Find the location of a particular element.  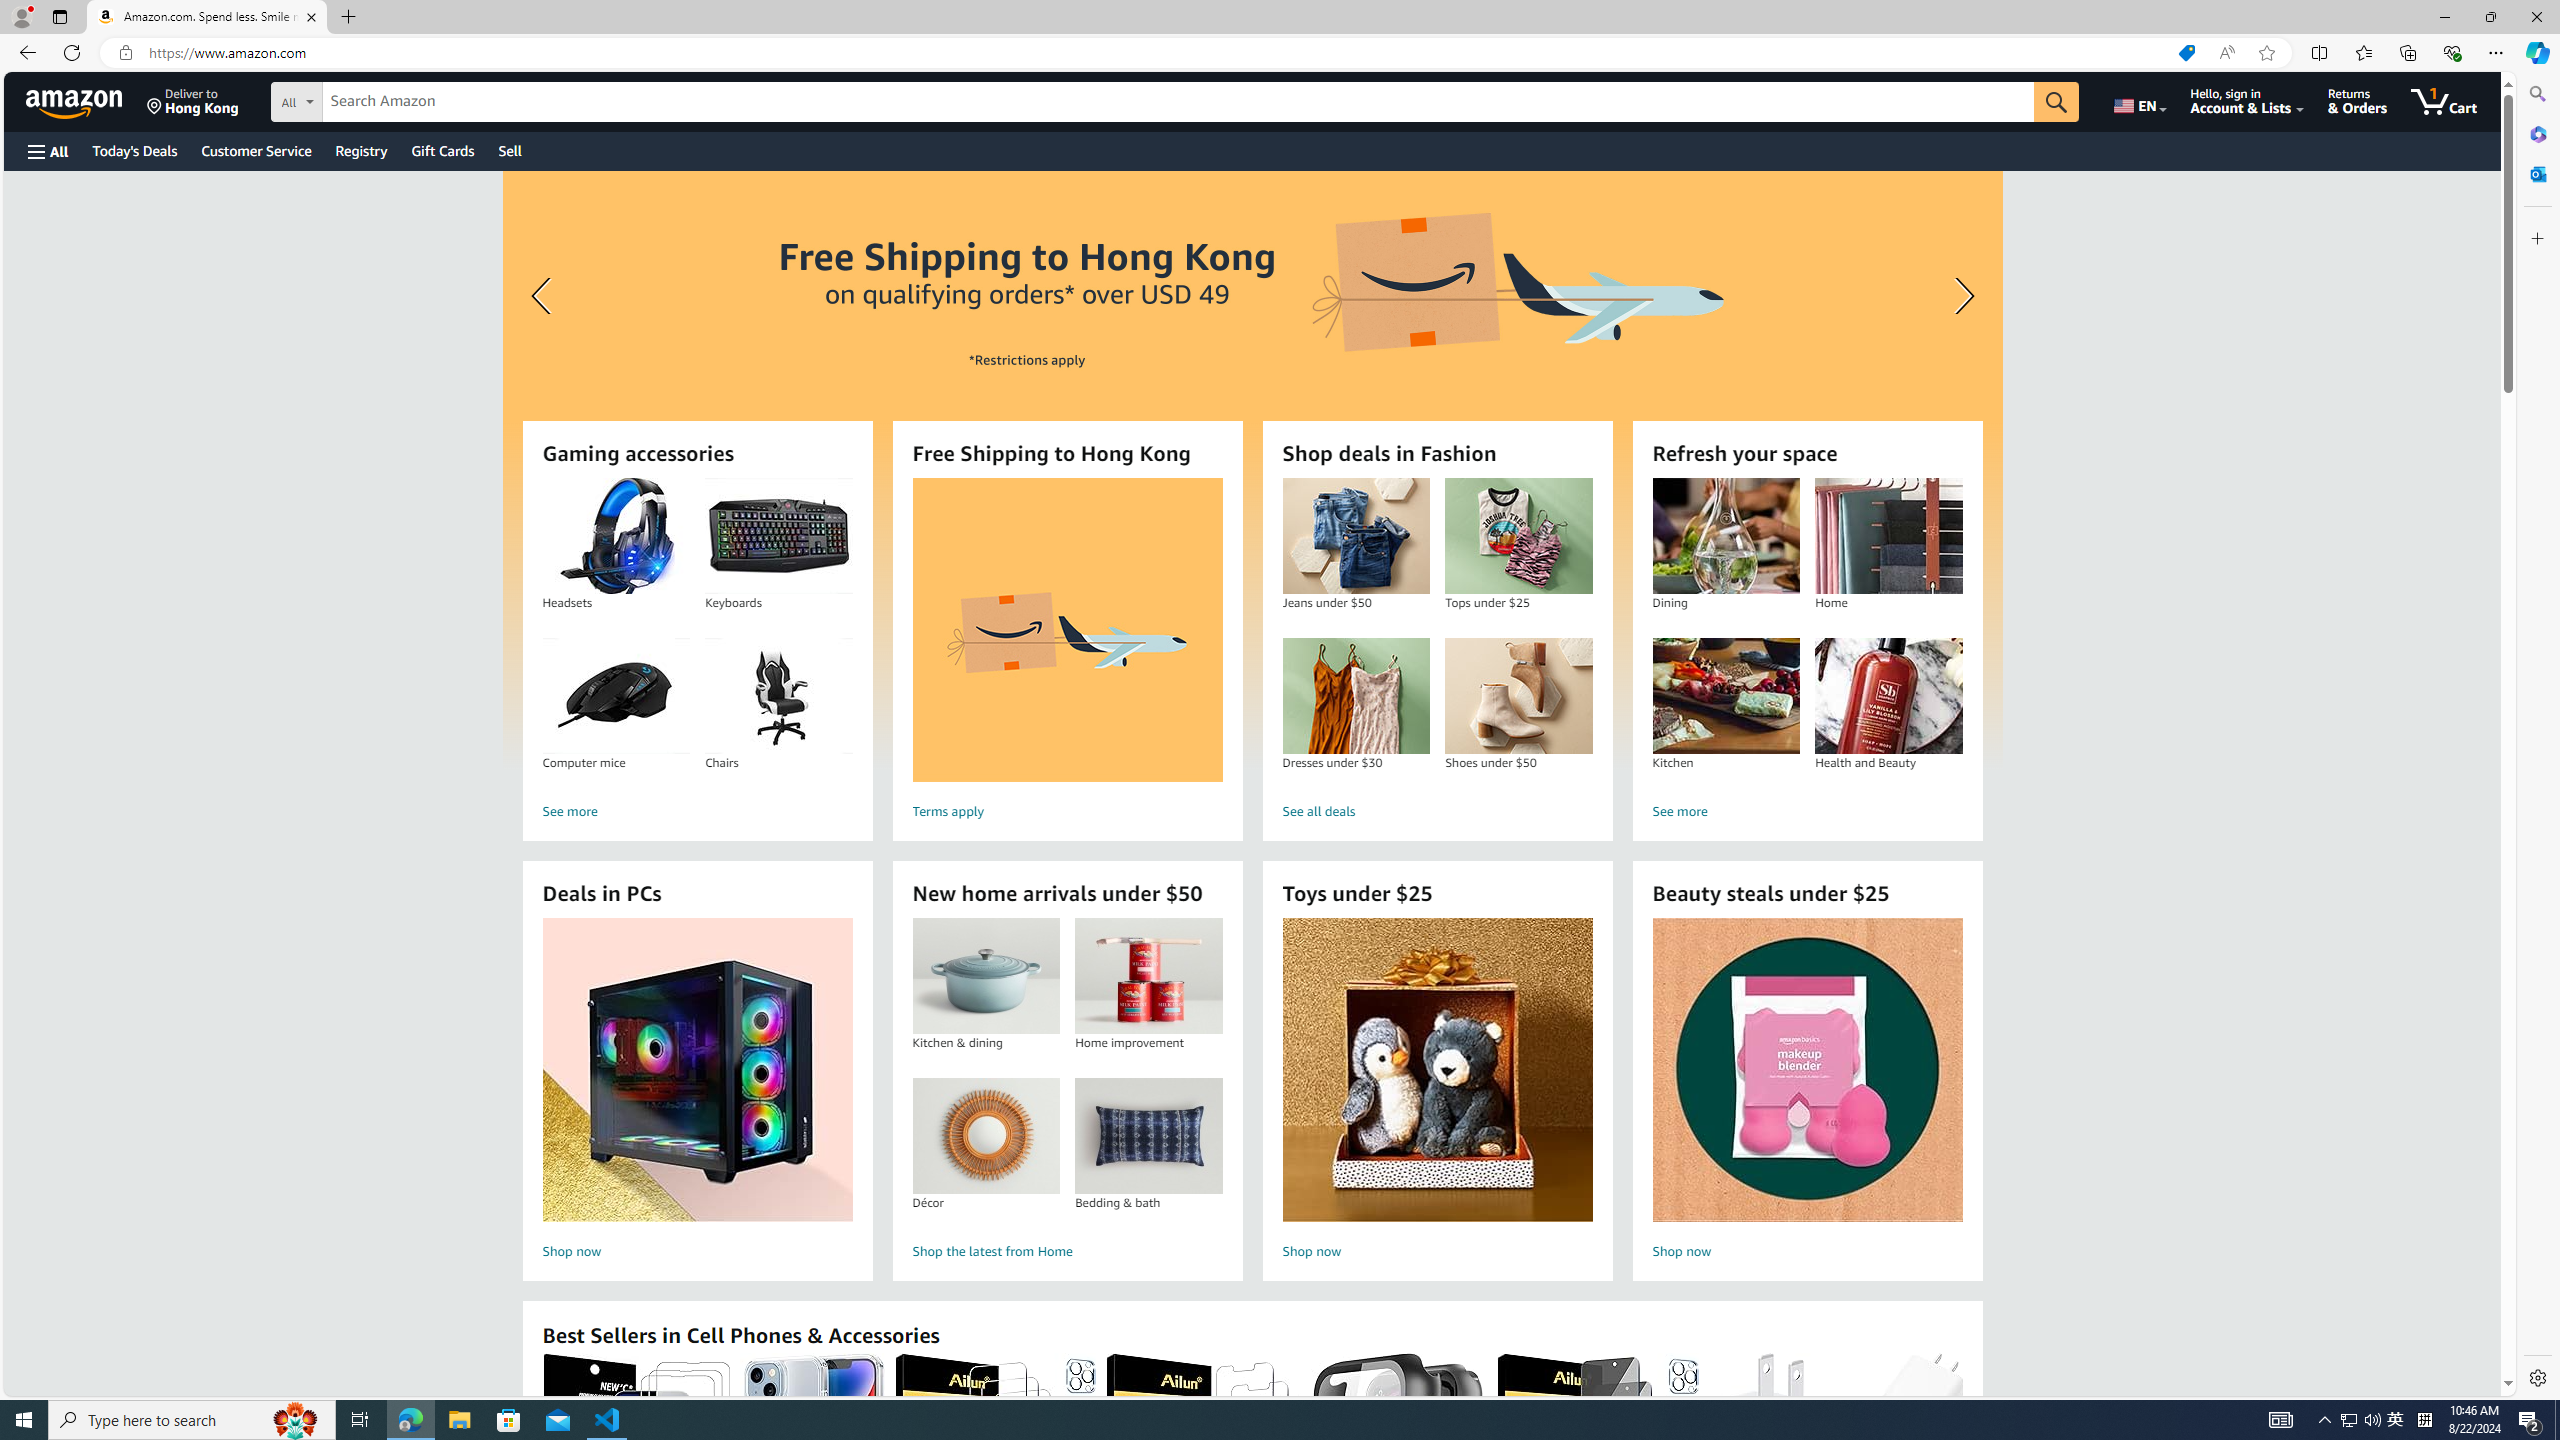

Dining is located at coordinates (1725, 536).